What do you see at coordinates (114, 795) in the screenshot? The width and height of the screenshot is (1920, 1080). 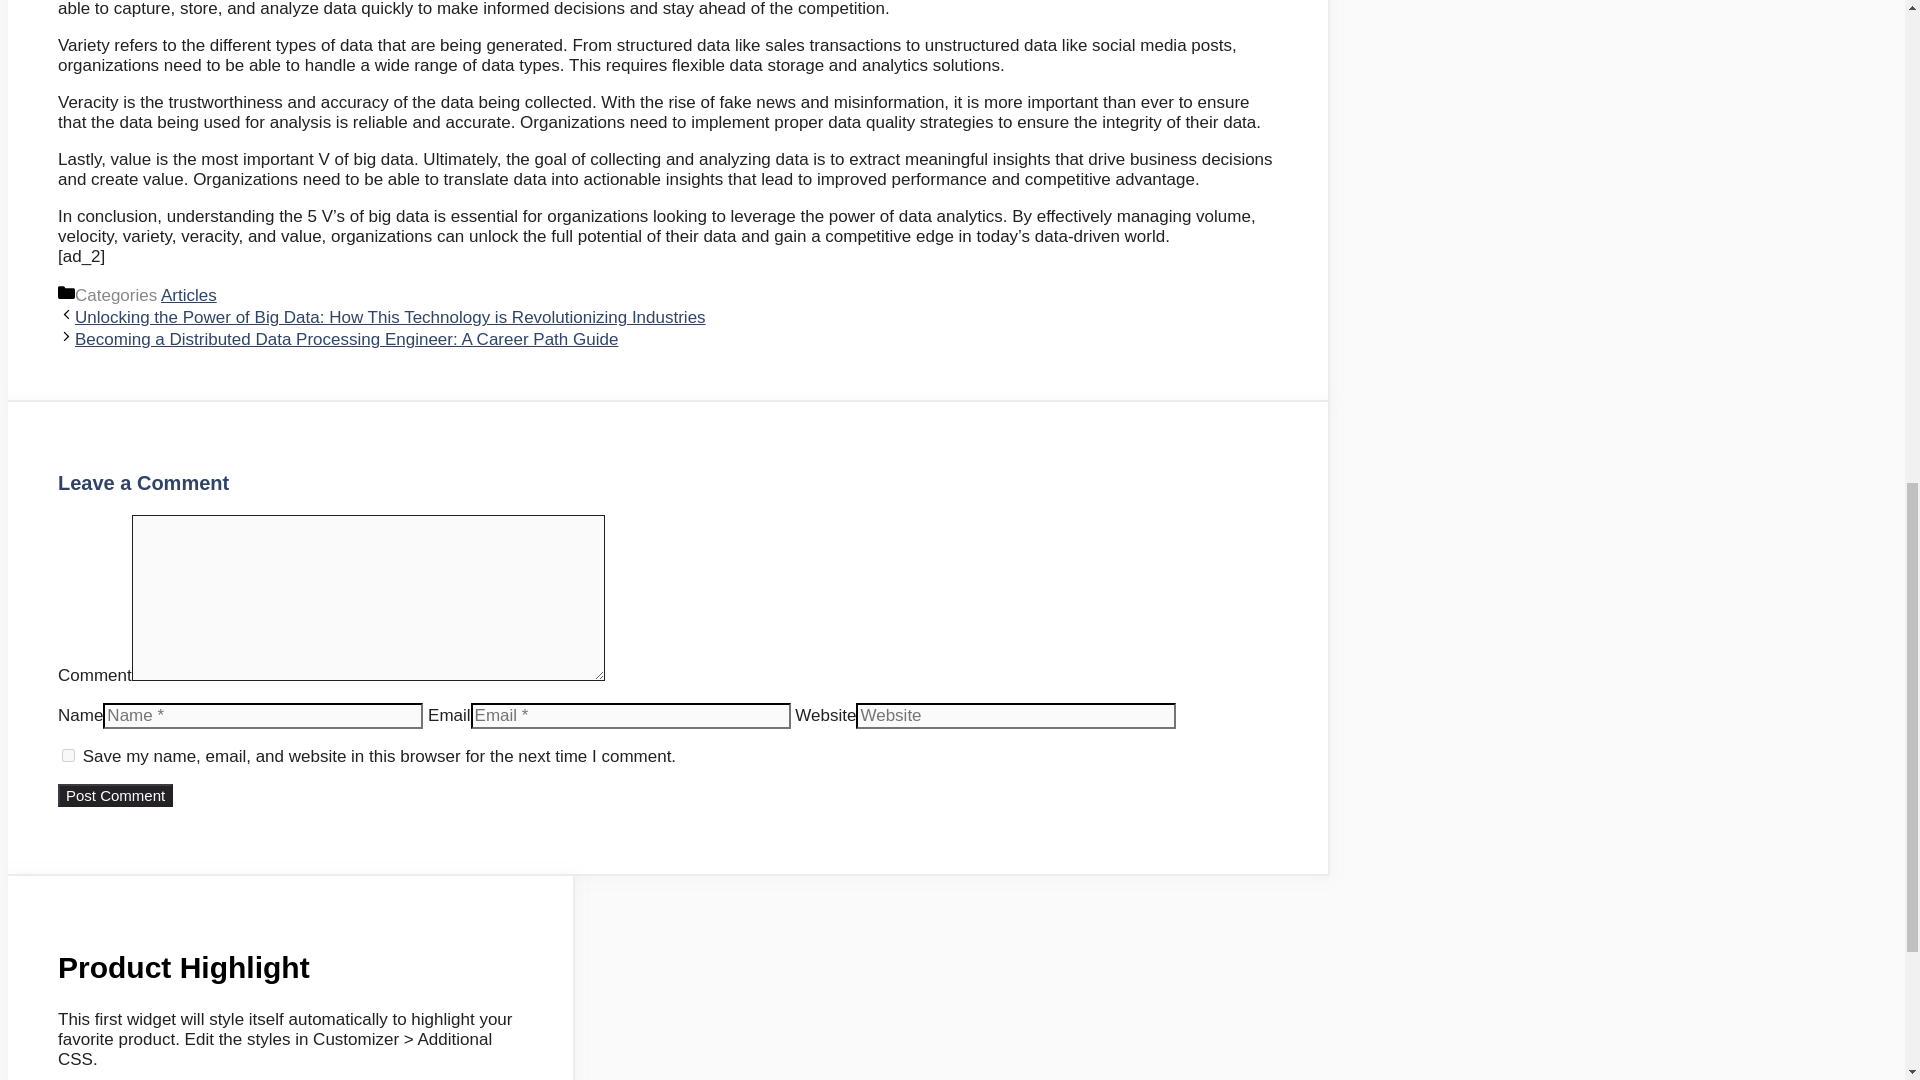 I see `Post Comment` at bounding box center [114, 795].